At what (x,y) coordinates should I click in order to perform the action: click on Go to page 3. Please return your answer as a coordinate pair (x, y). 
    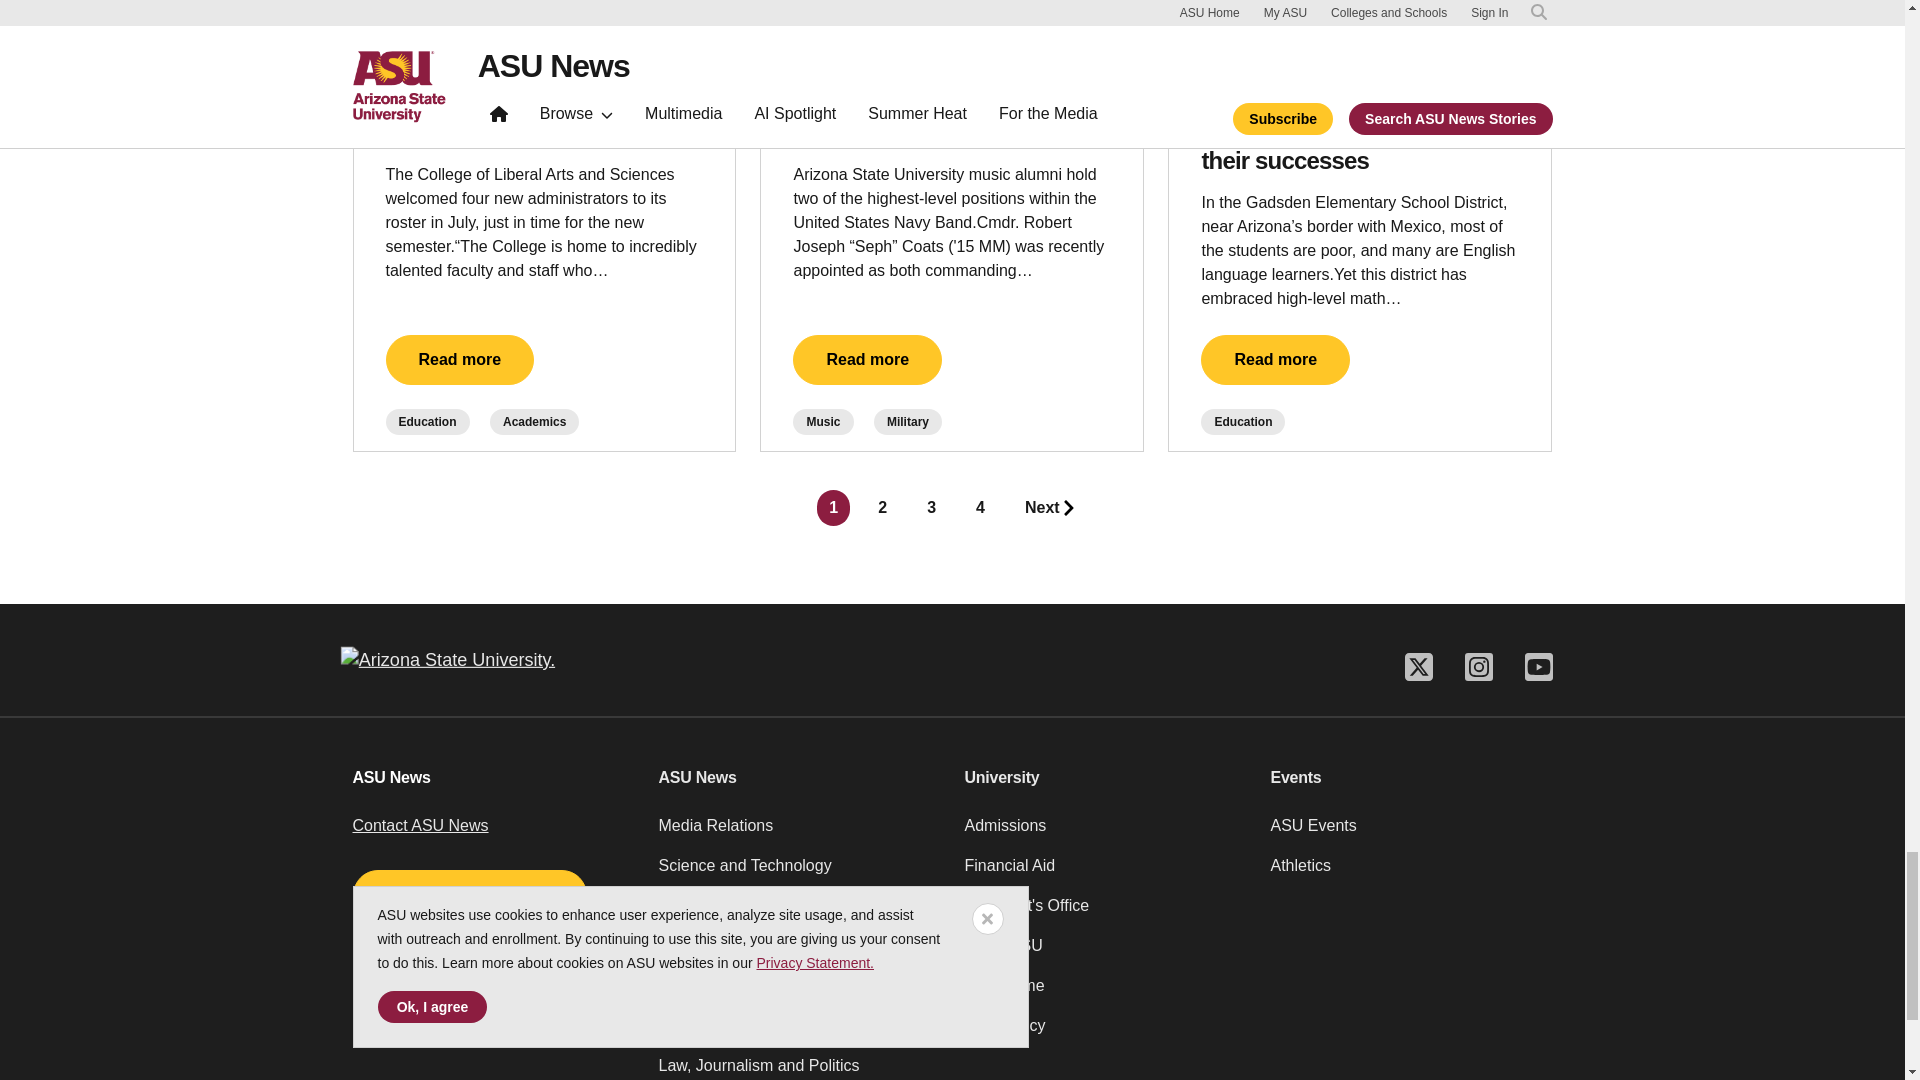
    Looking at the image, I should click on (932, 508).